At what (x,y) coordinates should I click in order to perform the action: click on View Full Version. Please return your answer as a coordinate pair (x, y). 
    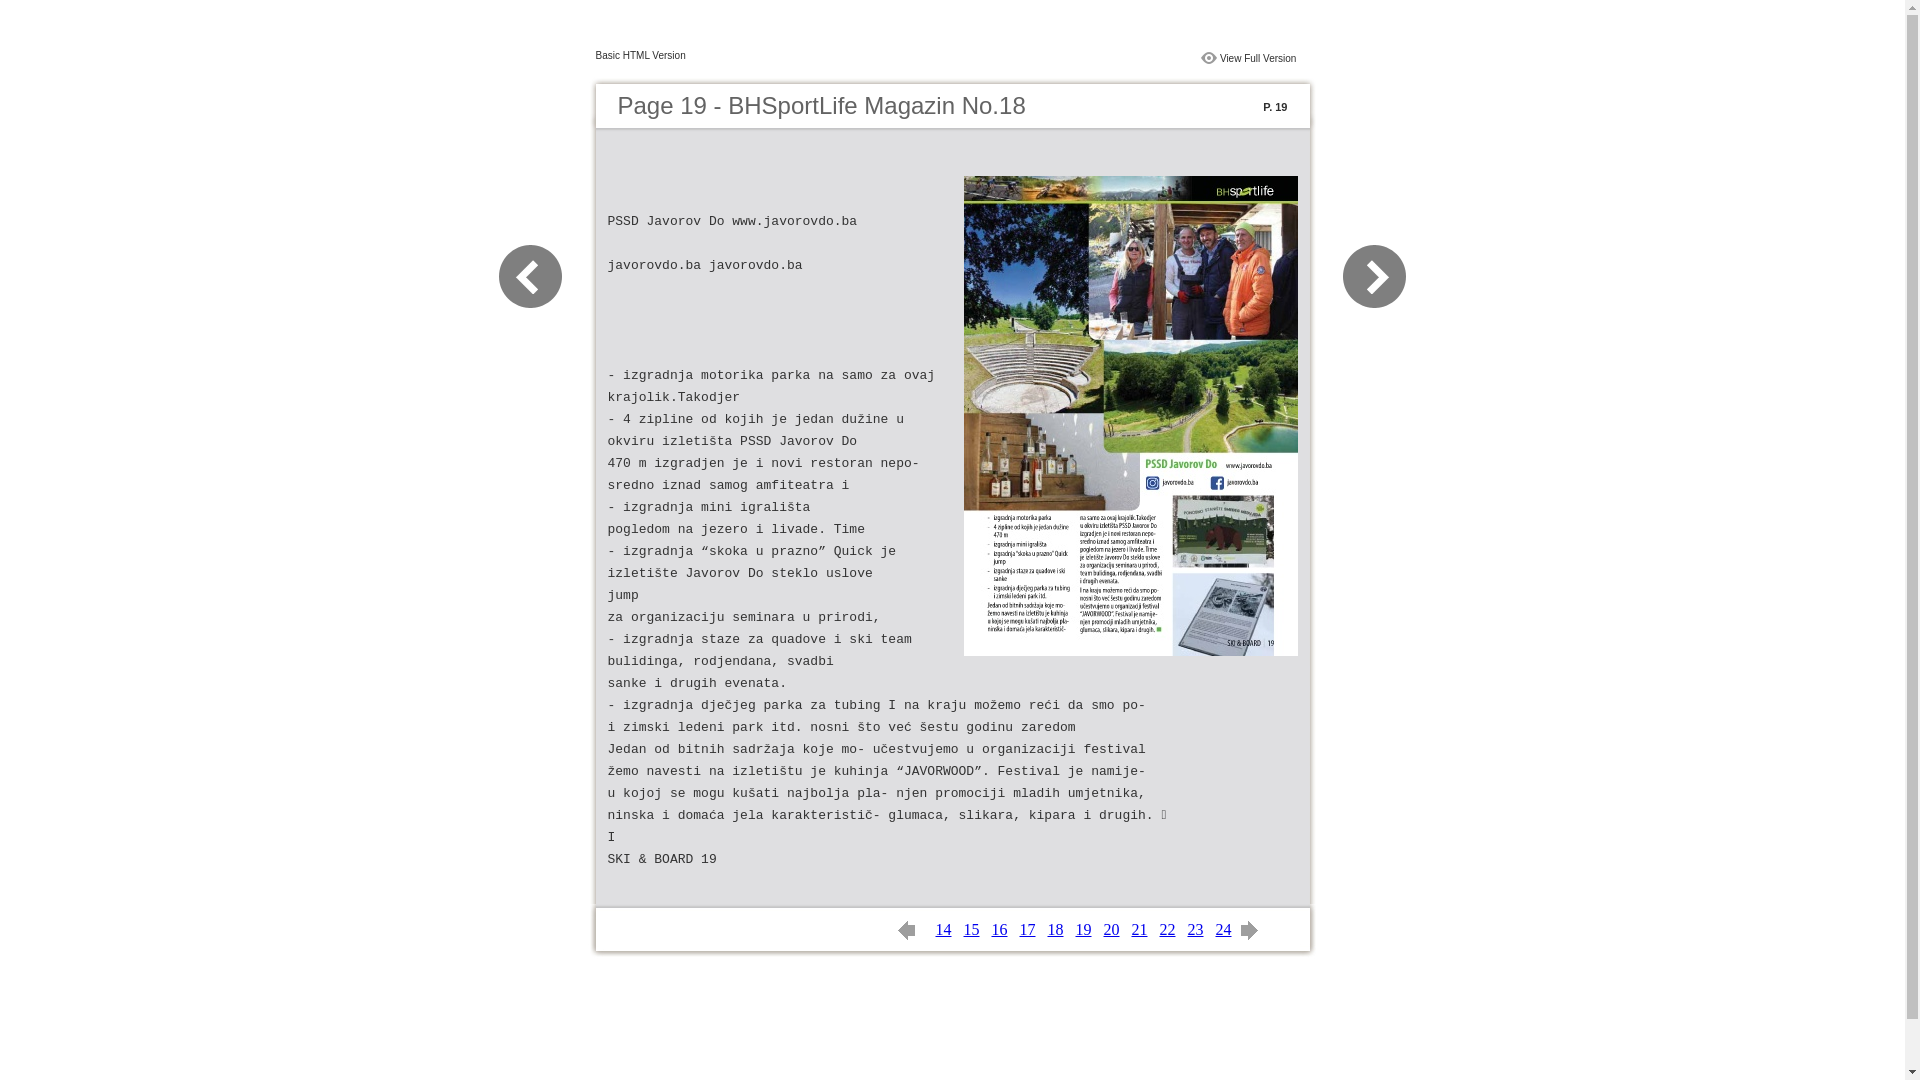
    Looking at the image, I should click on (1258, 58).